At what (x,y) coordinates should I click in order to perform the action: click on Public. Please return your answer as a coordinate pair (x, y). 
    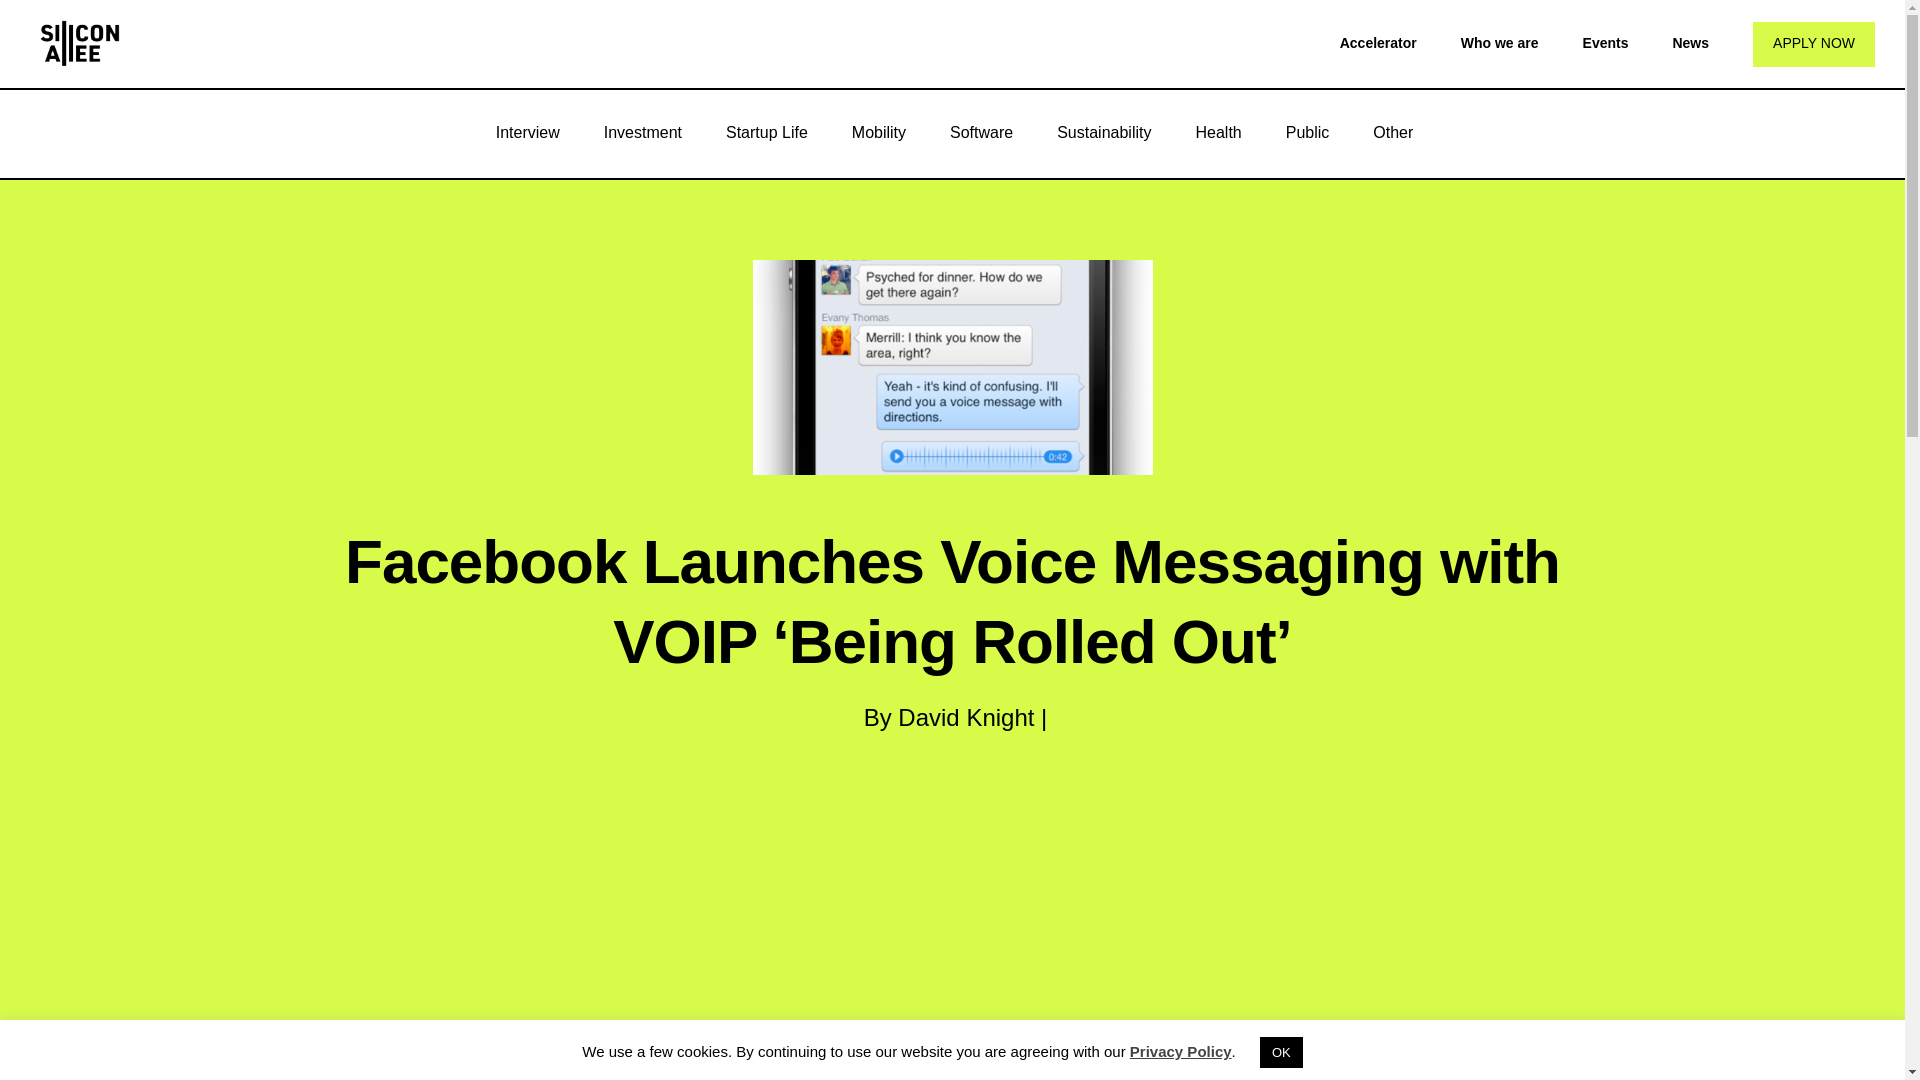
    Looking at the image, I should click on (1307, 132).